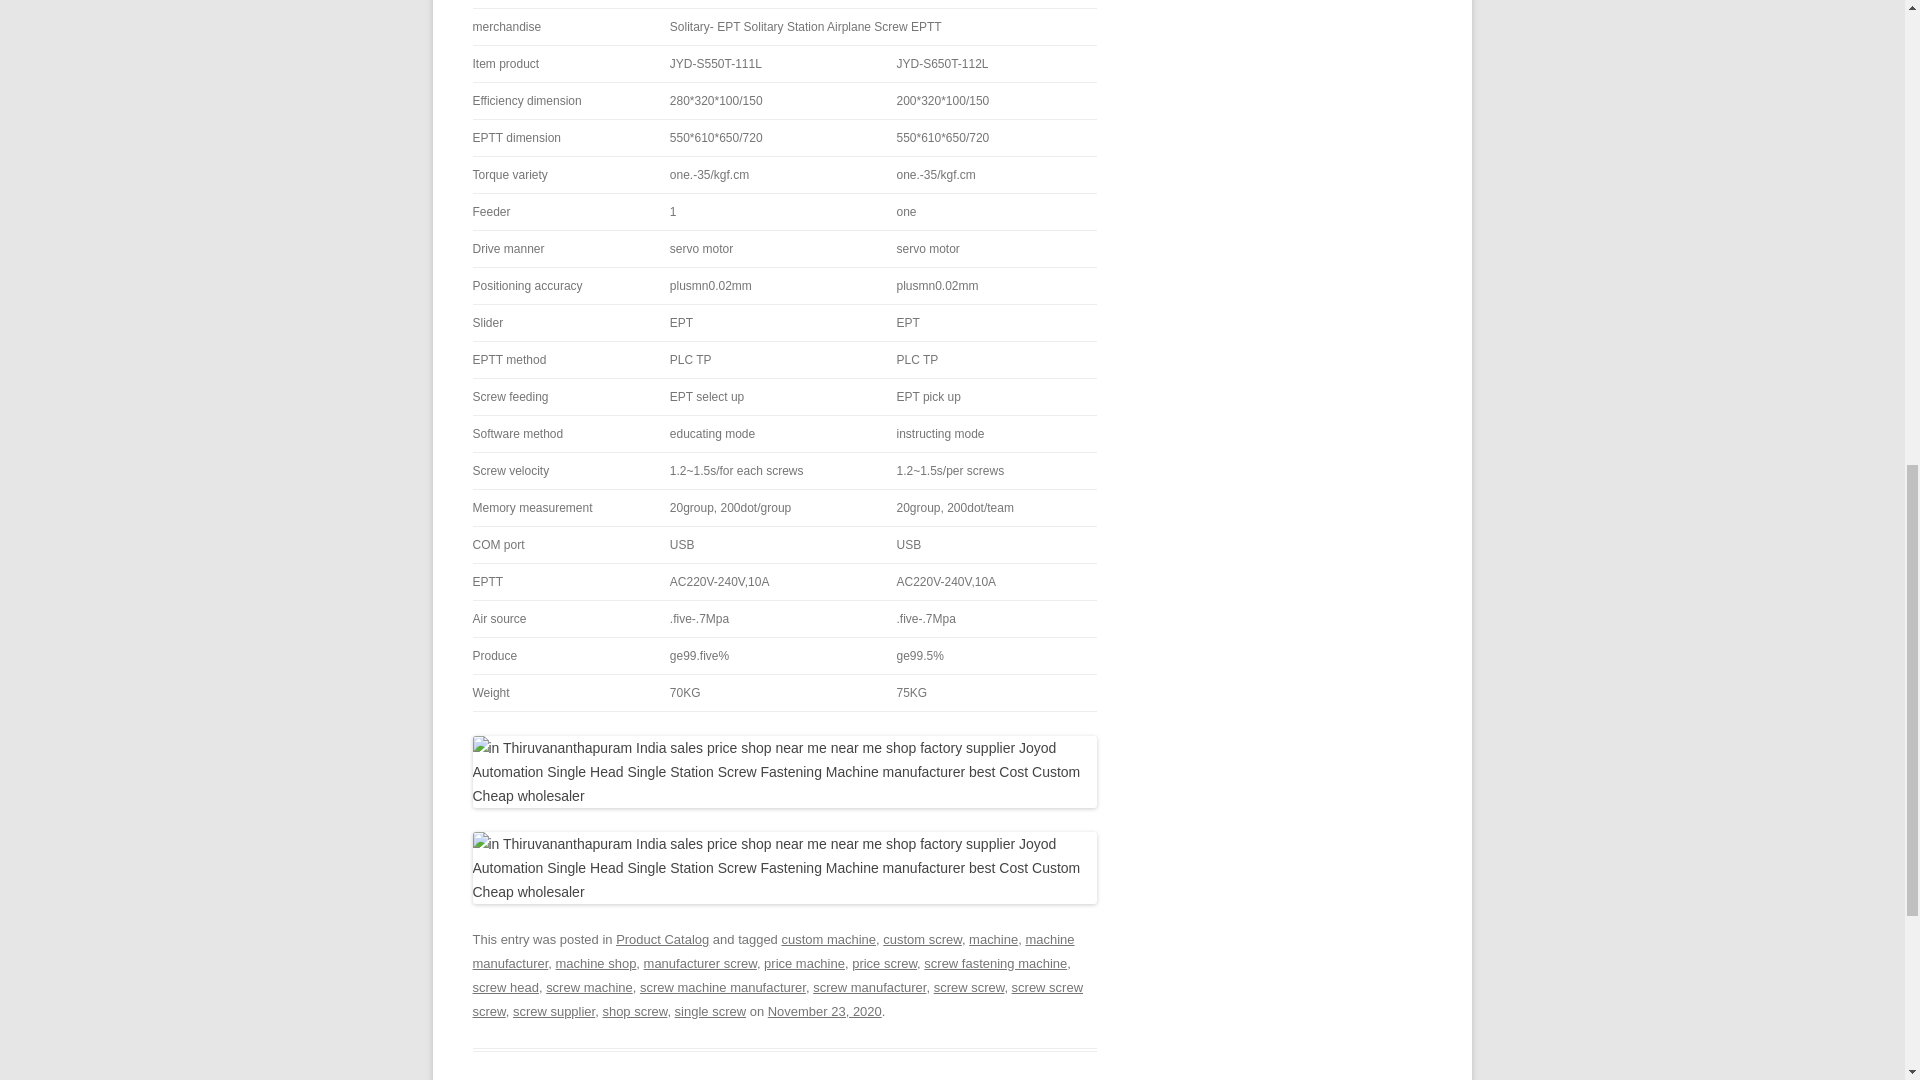 This screenshot has width=1920, height=1080. What do you see at coordinates (700, 962) in the screenshot?
I see `manufacturer screw` at bounding box center [700, 962].